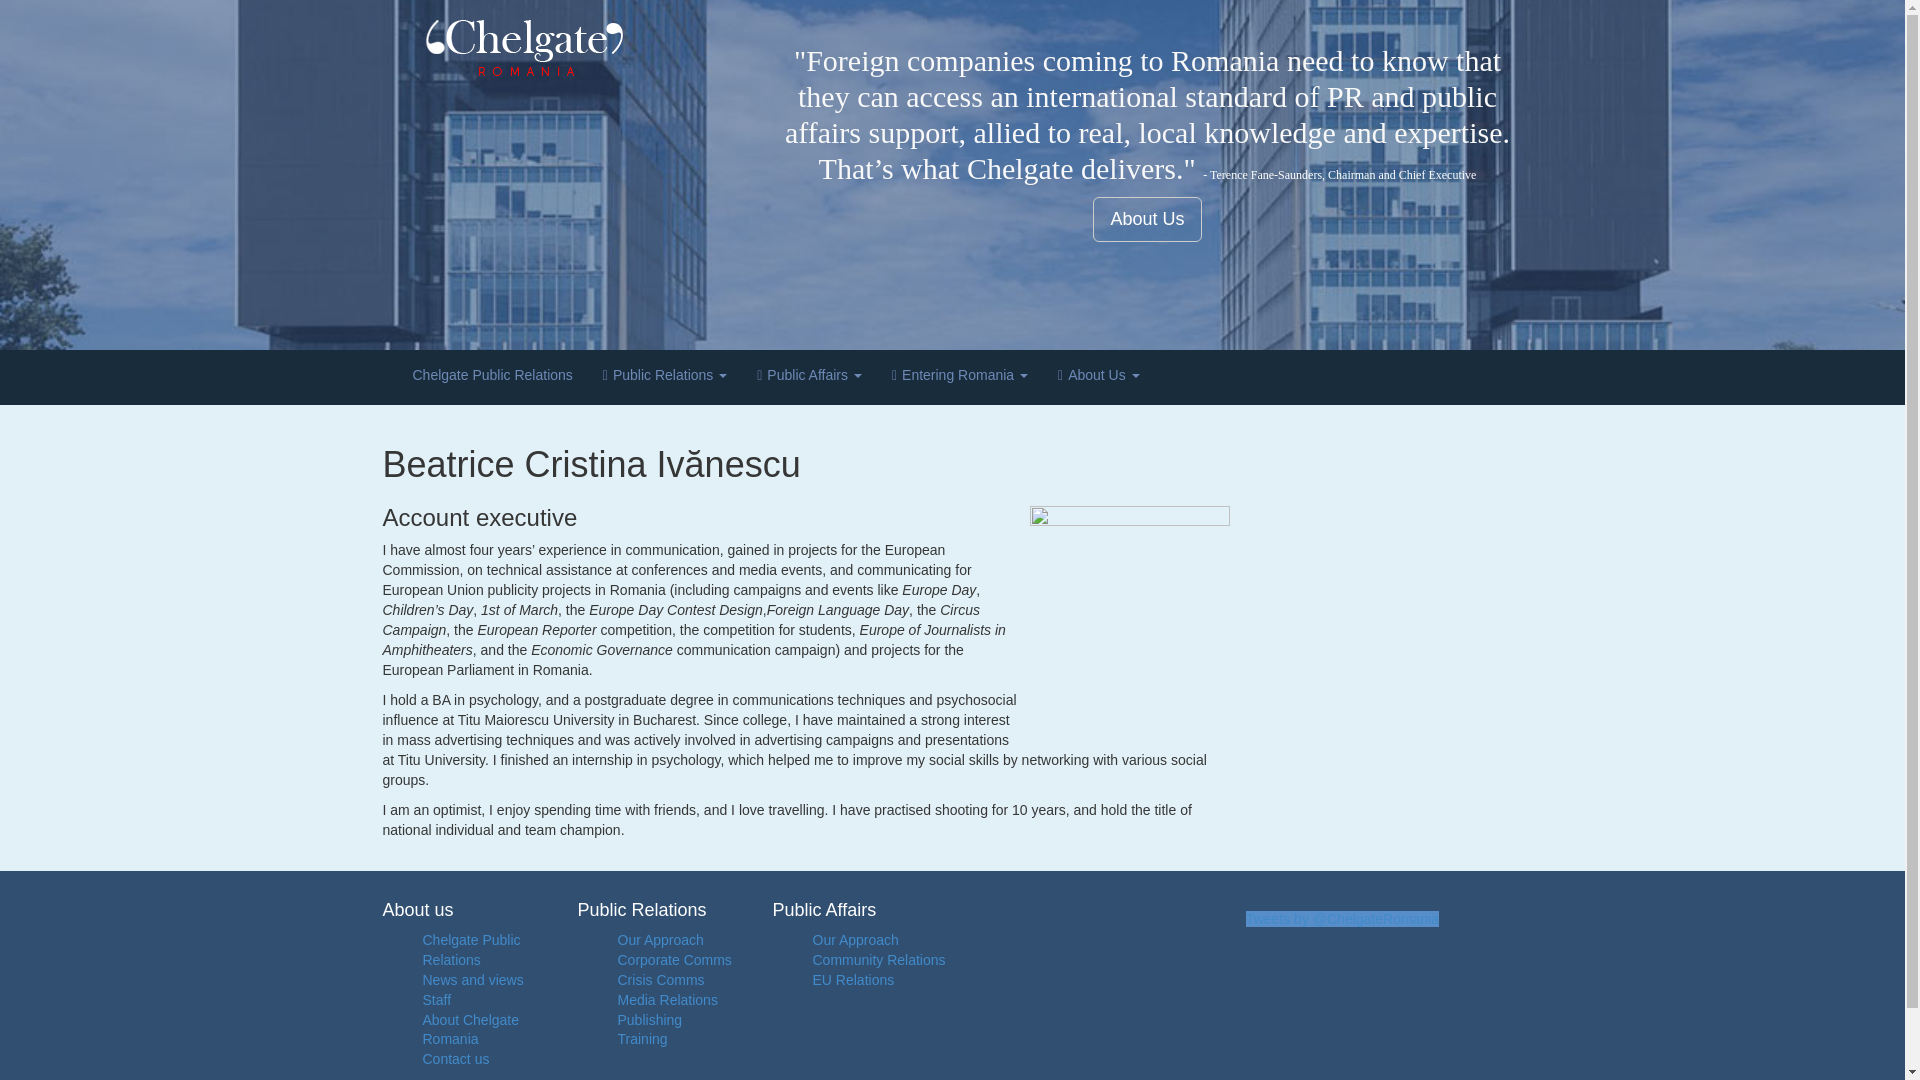 This screenshot has width=1920, height=1080. What do you see at coordinates (809, 377) in the screenshot?
I see `Public Affairs` at bounding box center [809, 377].